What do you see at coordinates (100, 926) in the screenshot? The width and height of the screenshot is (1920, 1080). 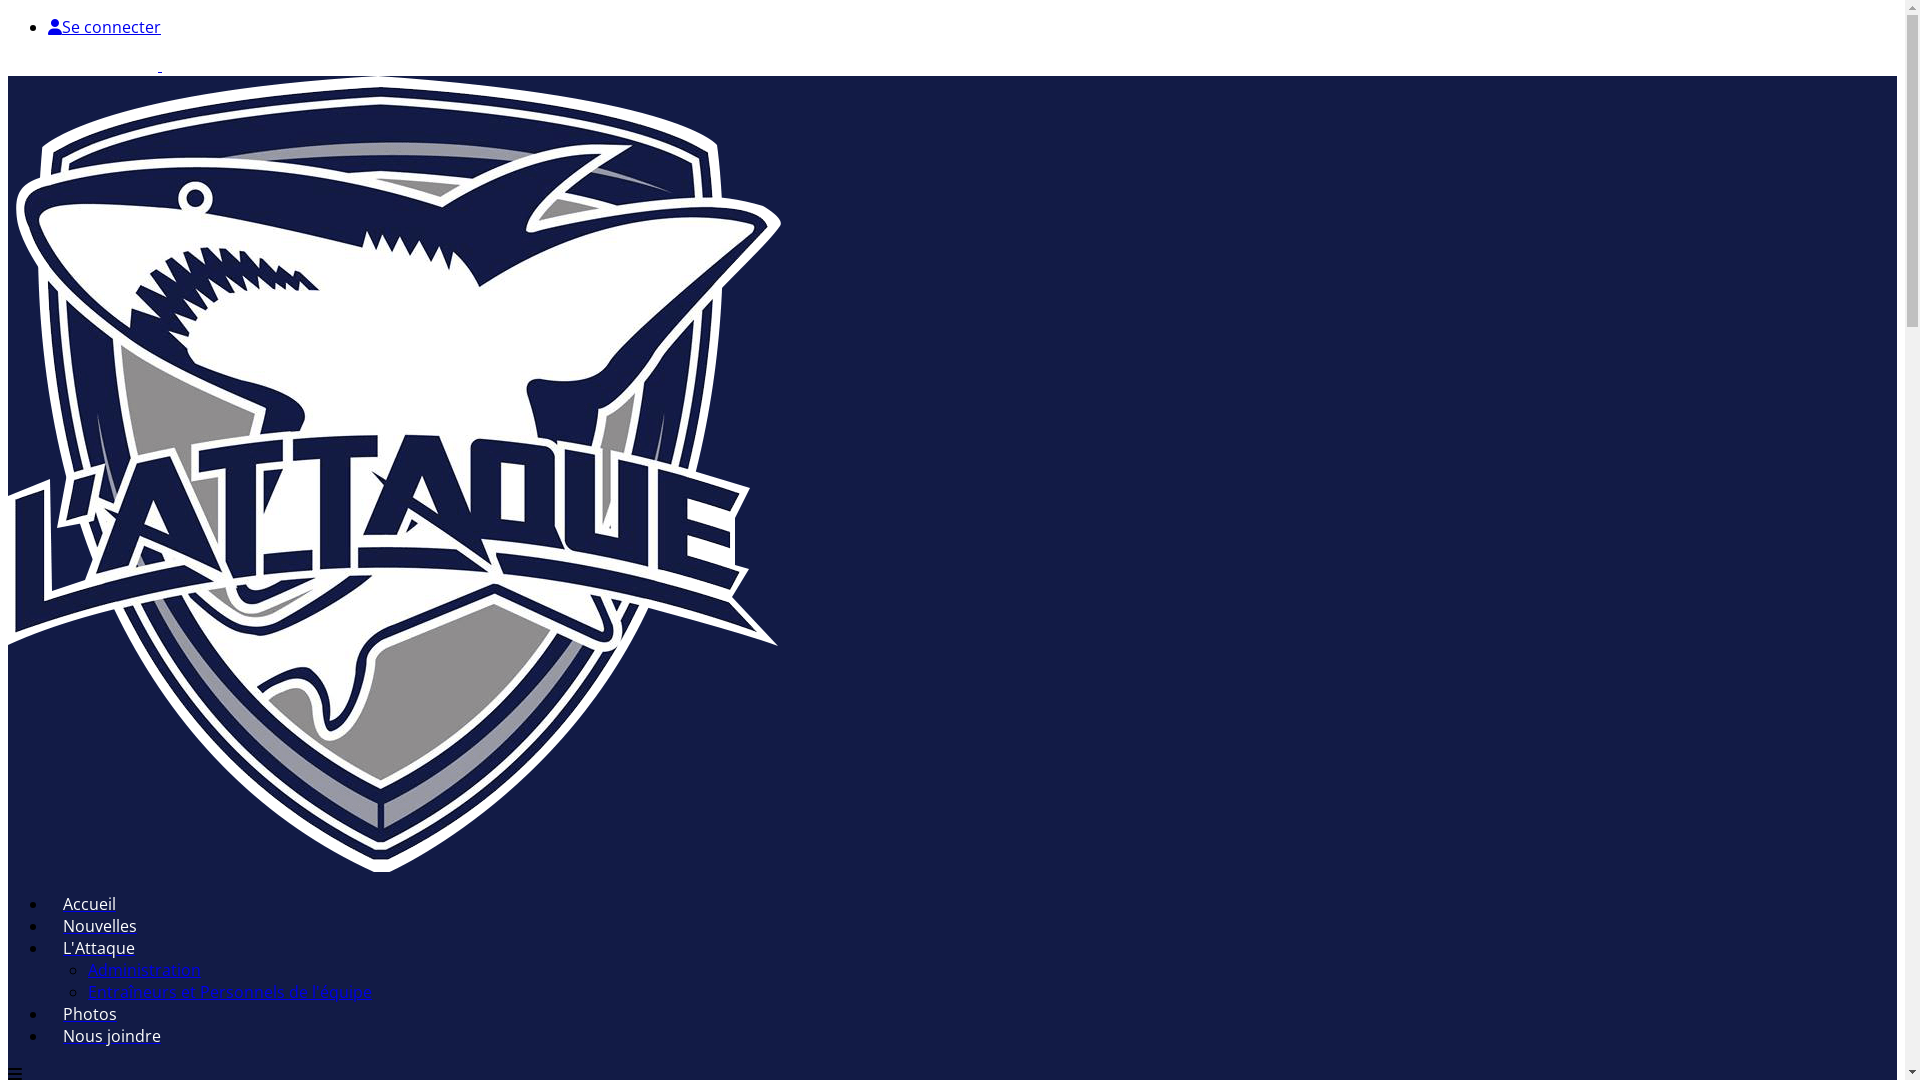 I see `Nouvelles` at bounding box center [100, 926].